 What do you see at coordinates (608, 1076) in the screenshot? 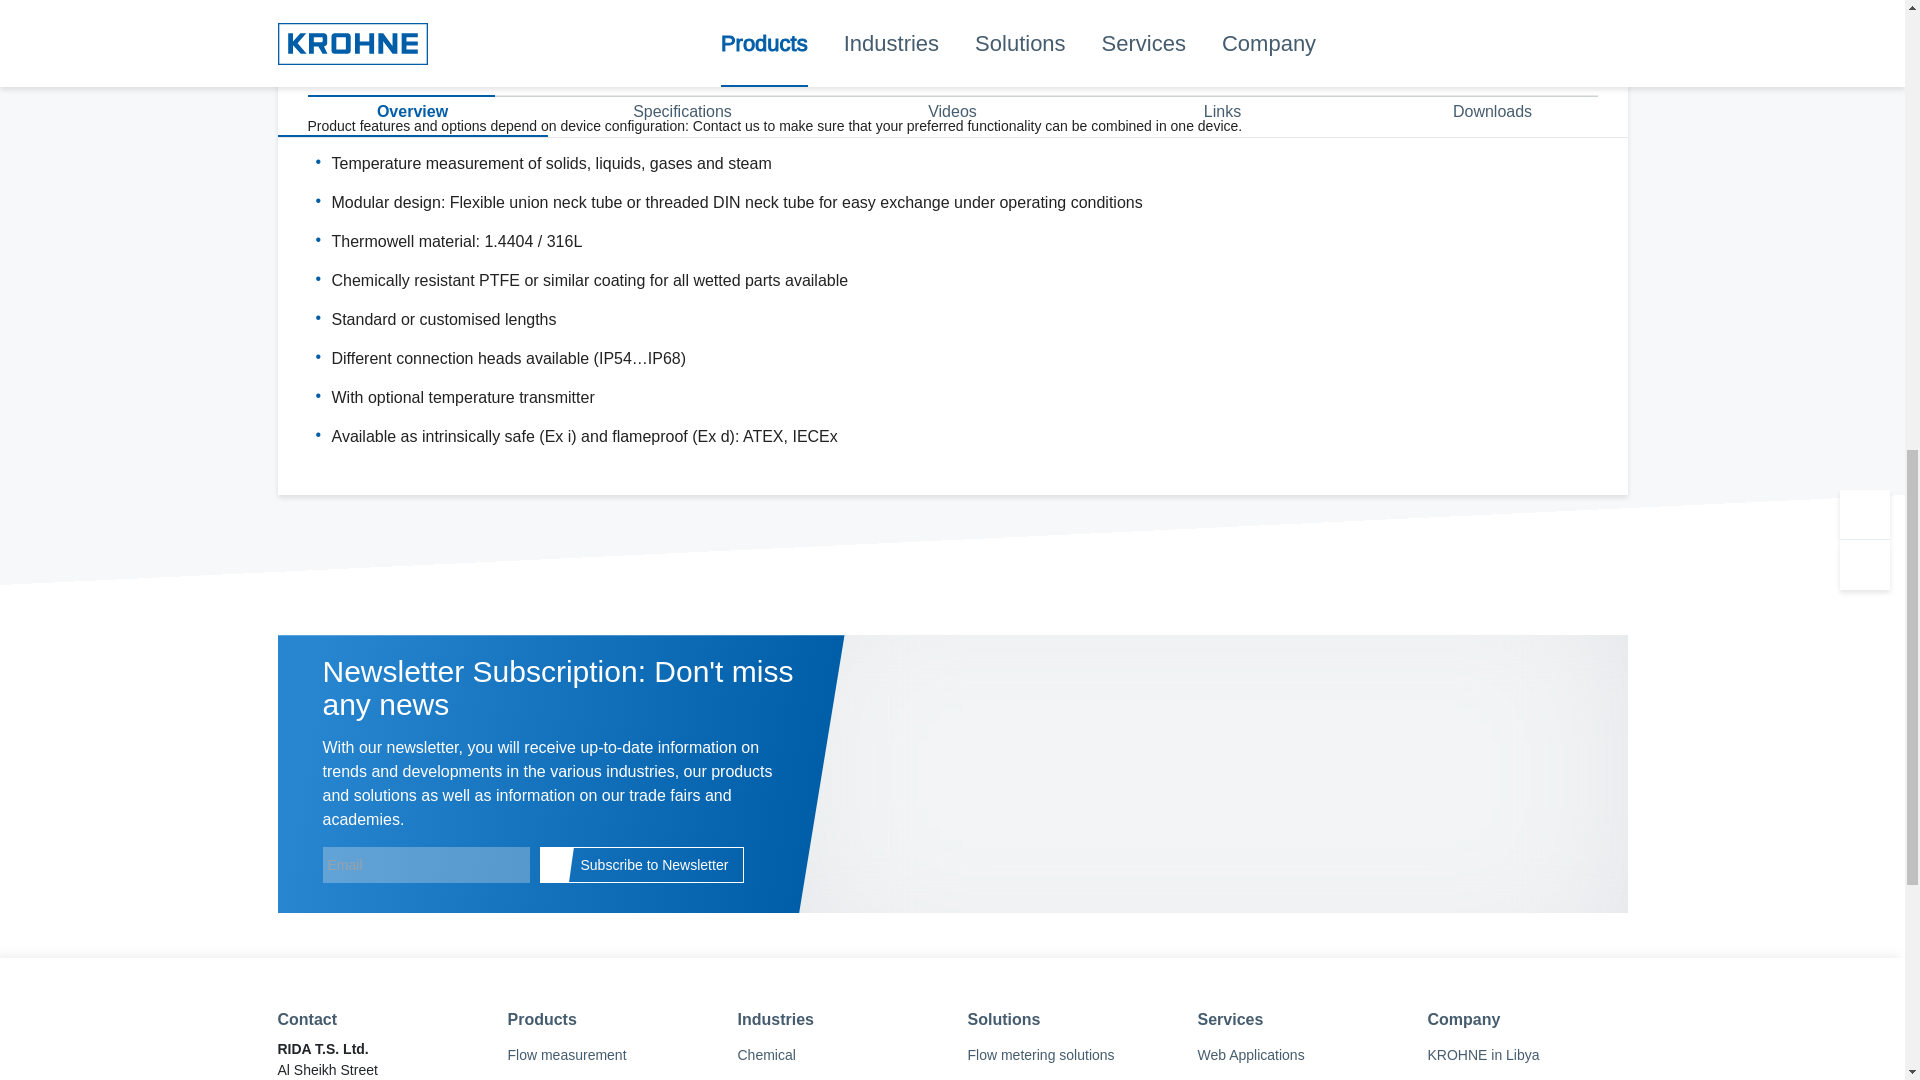
I see `Level measurement` at bounding box center [608, 1076].